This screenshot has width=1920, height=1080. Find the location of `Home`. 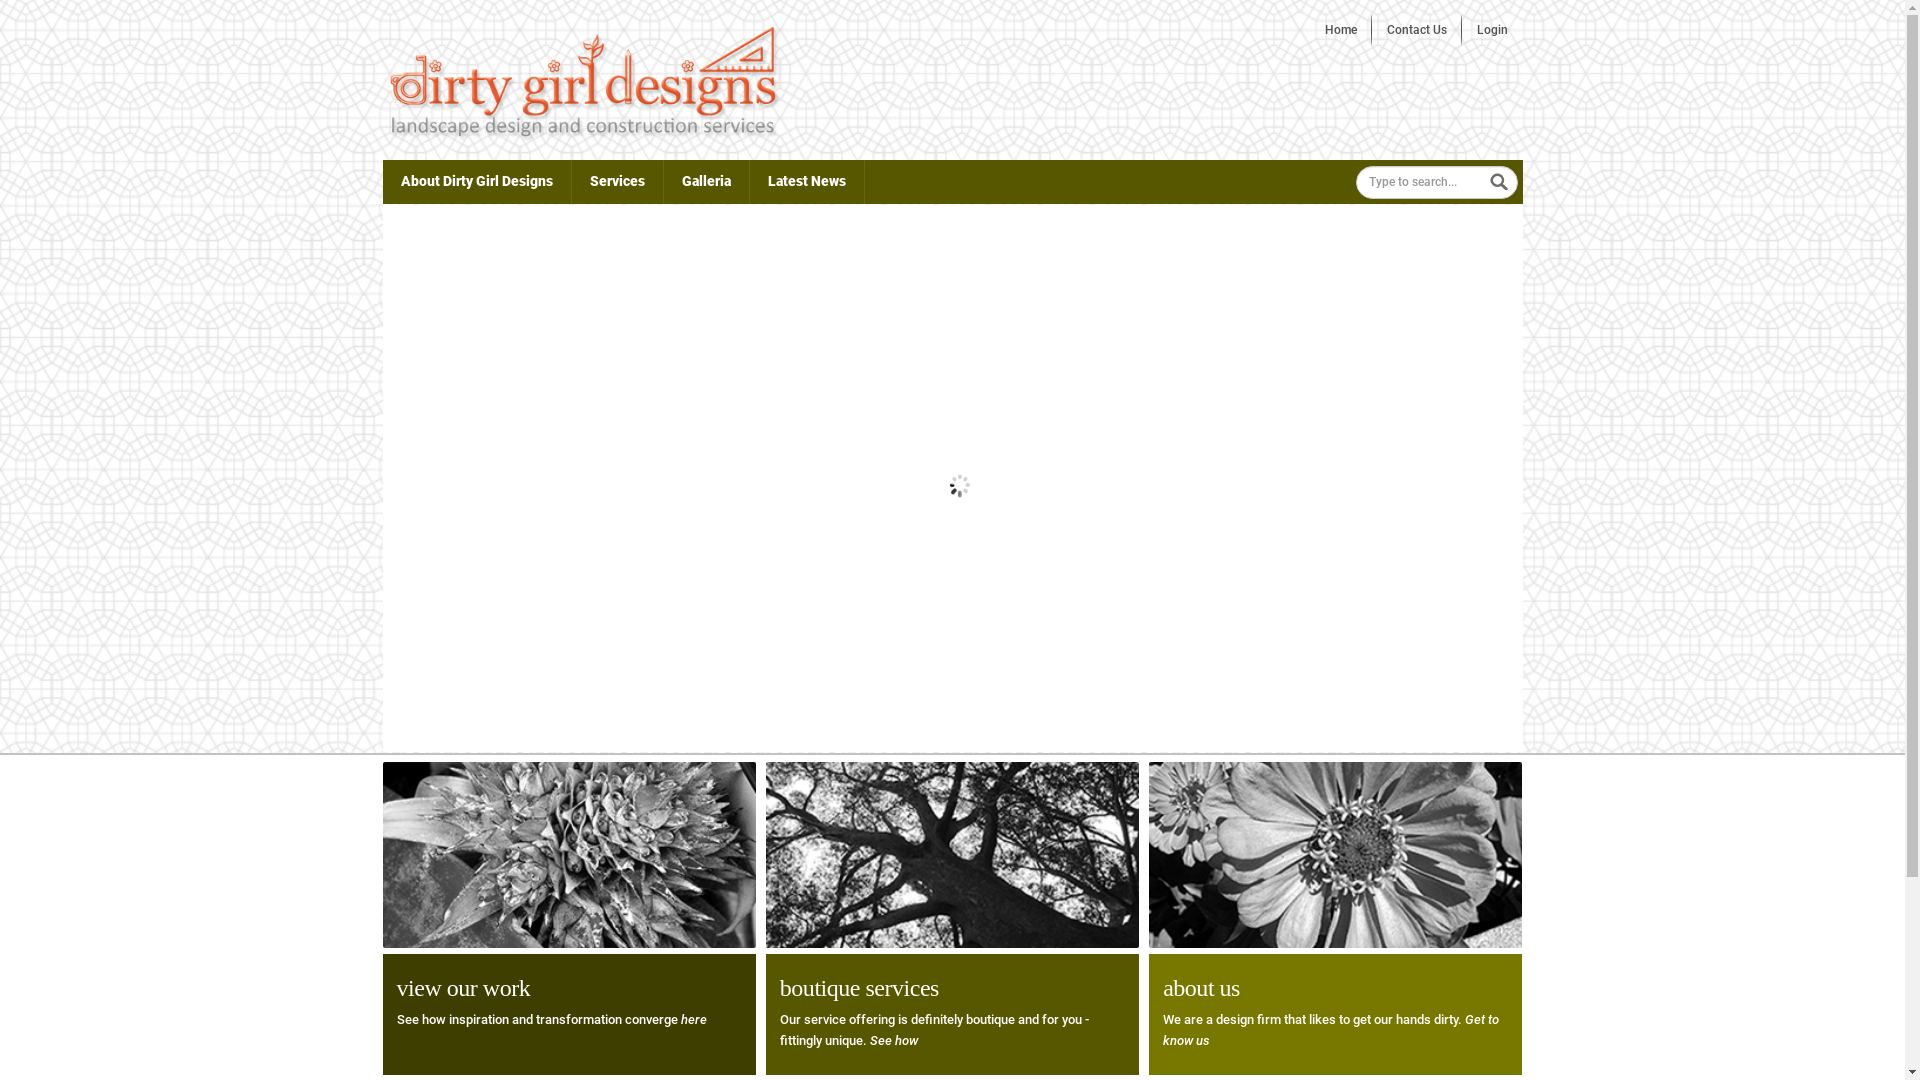

Home is located at coordinates (1341, 30).